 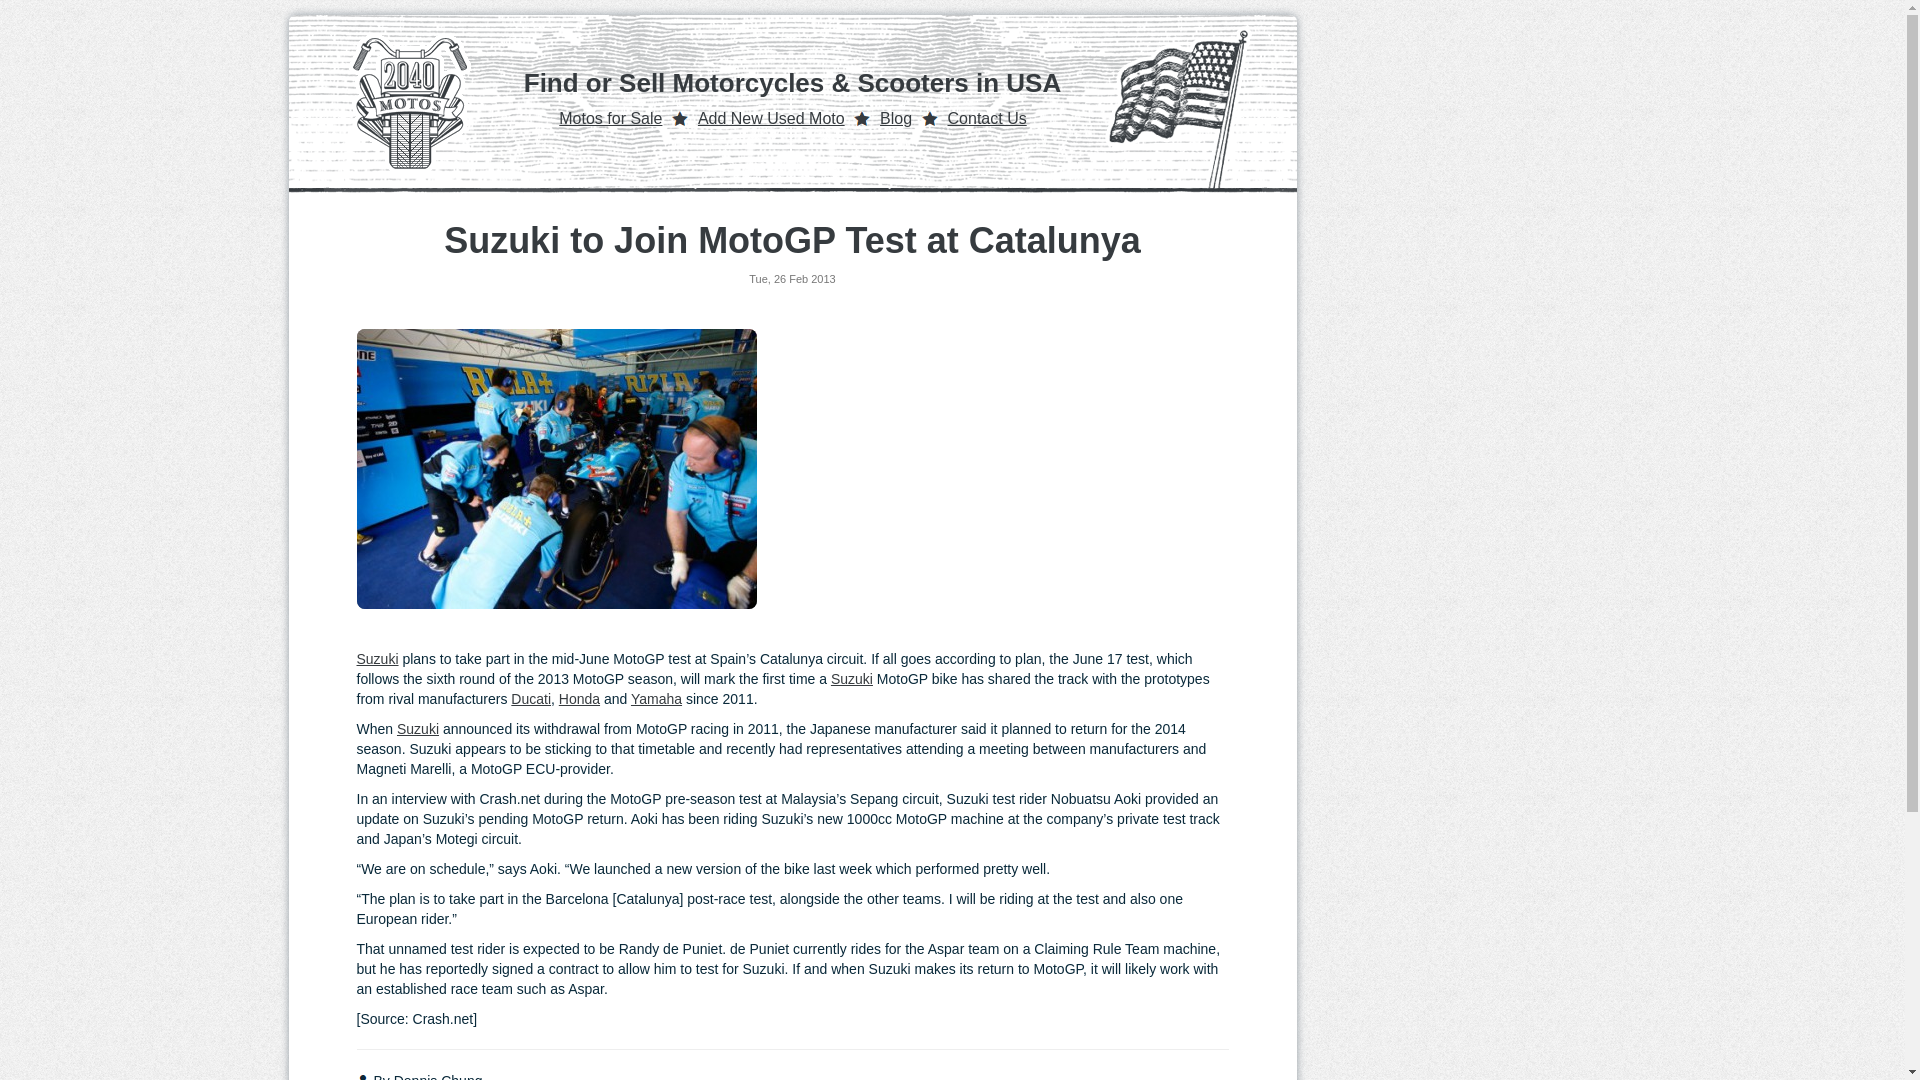 What do you see at coordinates (530, 699) in the screenshot?
I see `Ducati` at bounding box center [530, 699].